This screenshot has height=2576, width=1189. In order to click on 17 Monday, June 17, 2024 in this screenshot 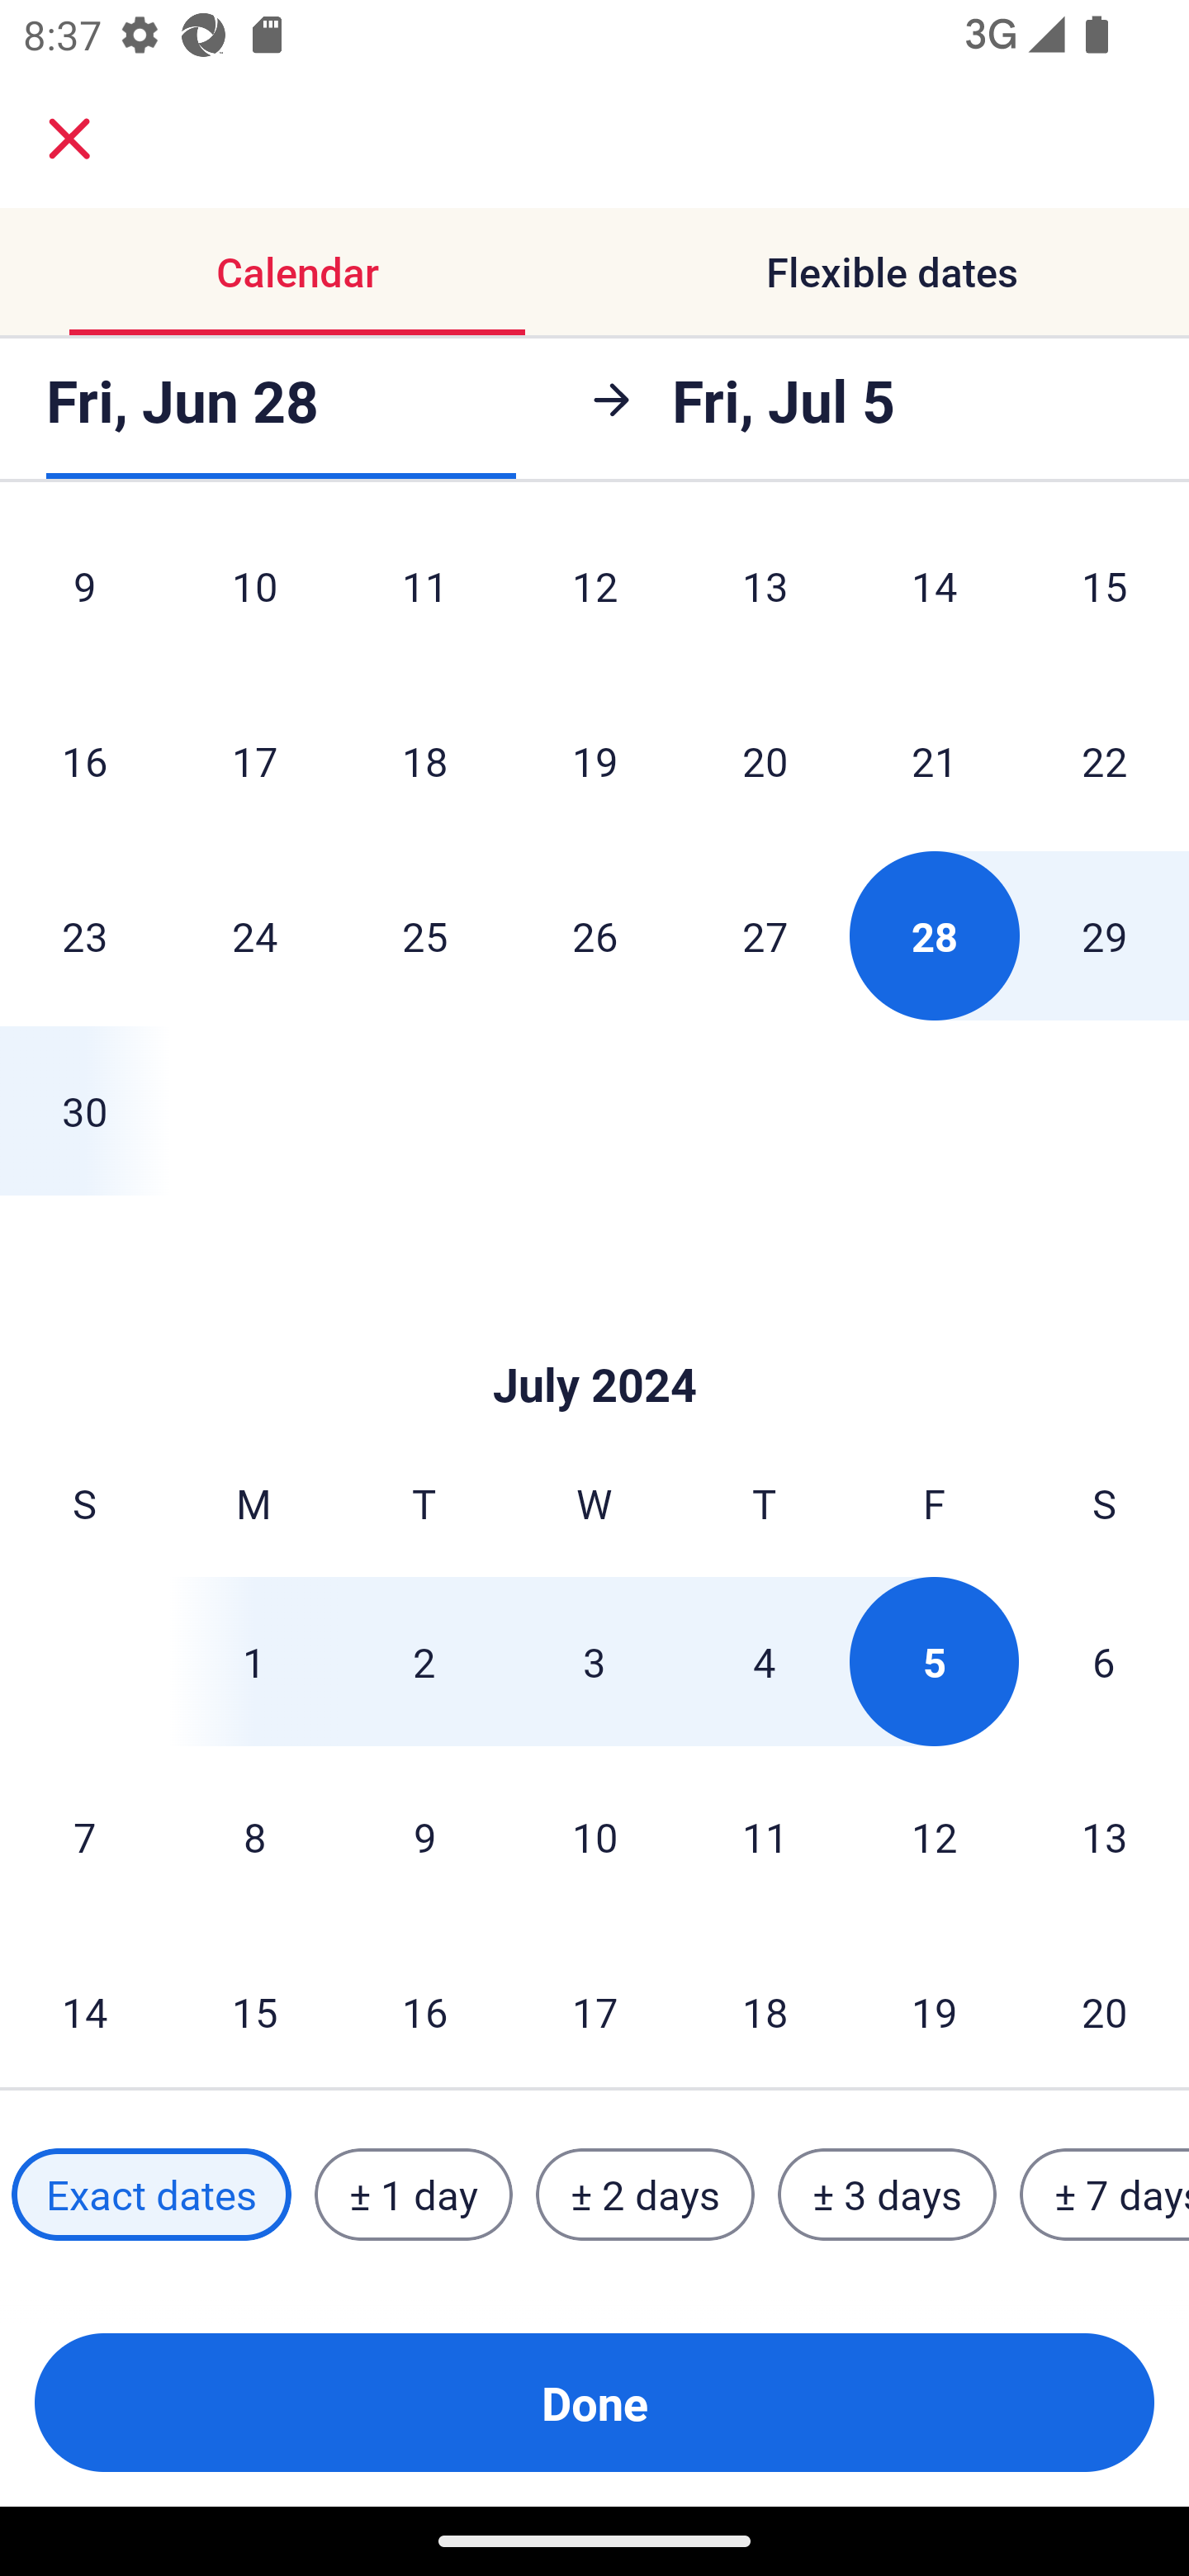, I will do `click(254, 760)`.